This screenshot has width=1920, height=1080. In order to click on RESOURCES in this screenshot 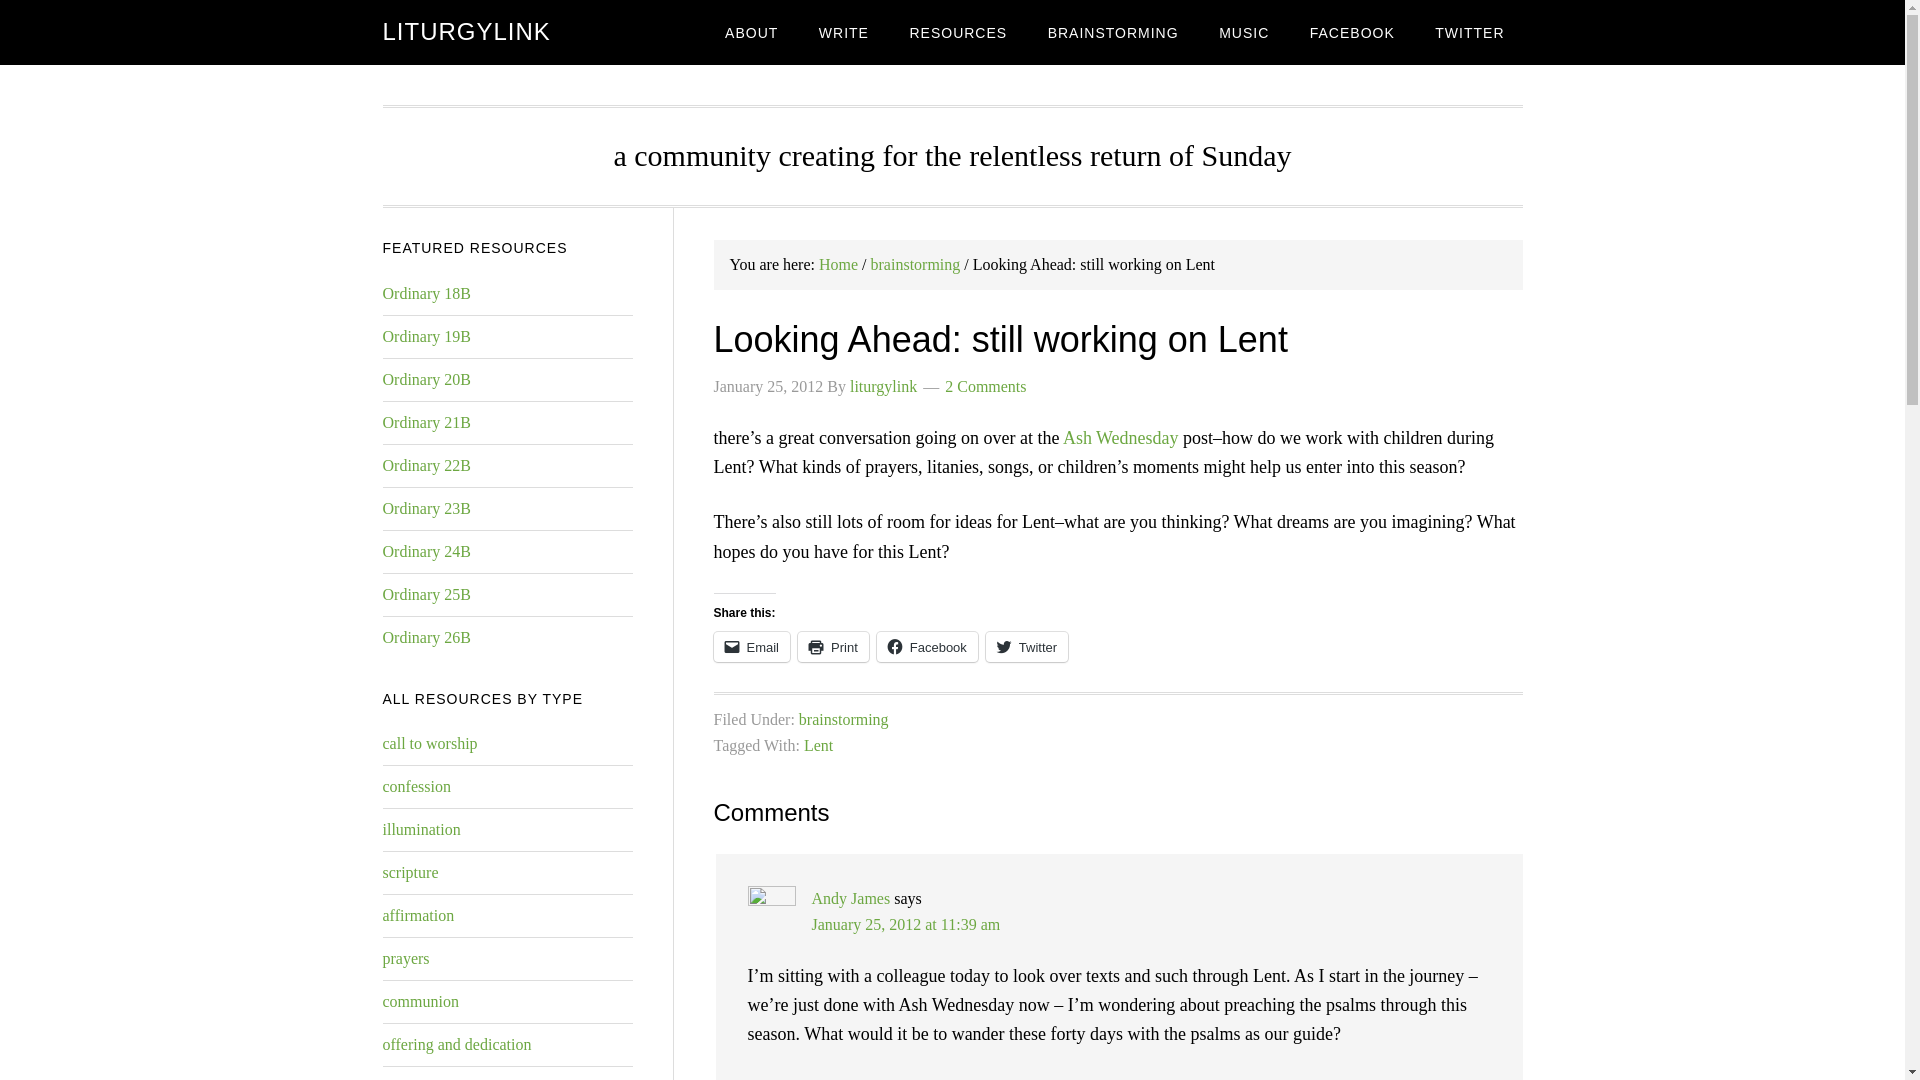, I will do `click(958, 32)`.